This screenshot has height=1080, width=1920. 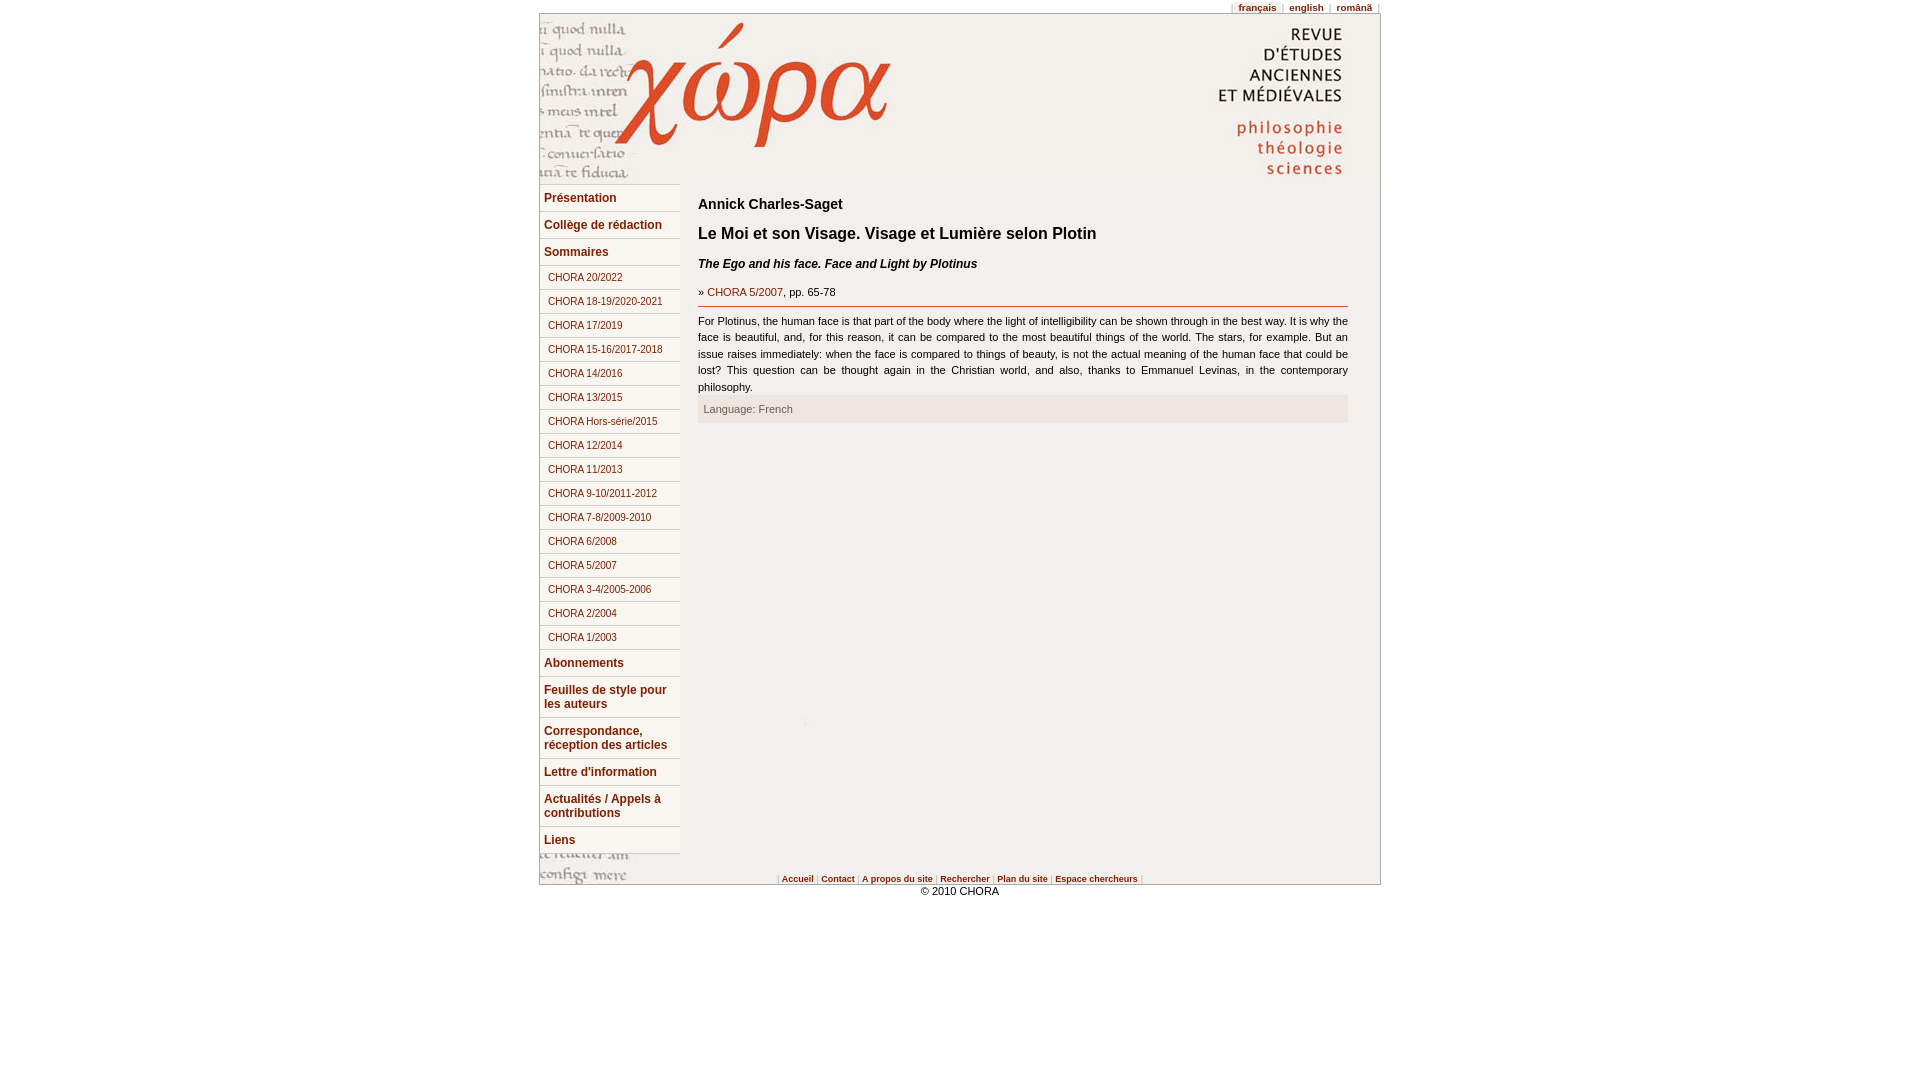 I want to click on Rechercher, so click(x=965, y=878).